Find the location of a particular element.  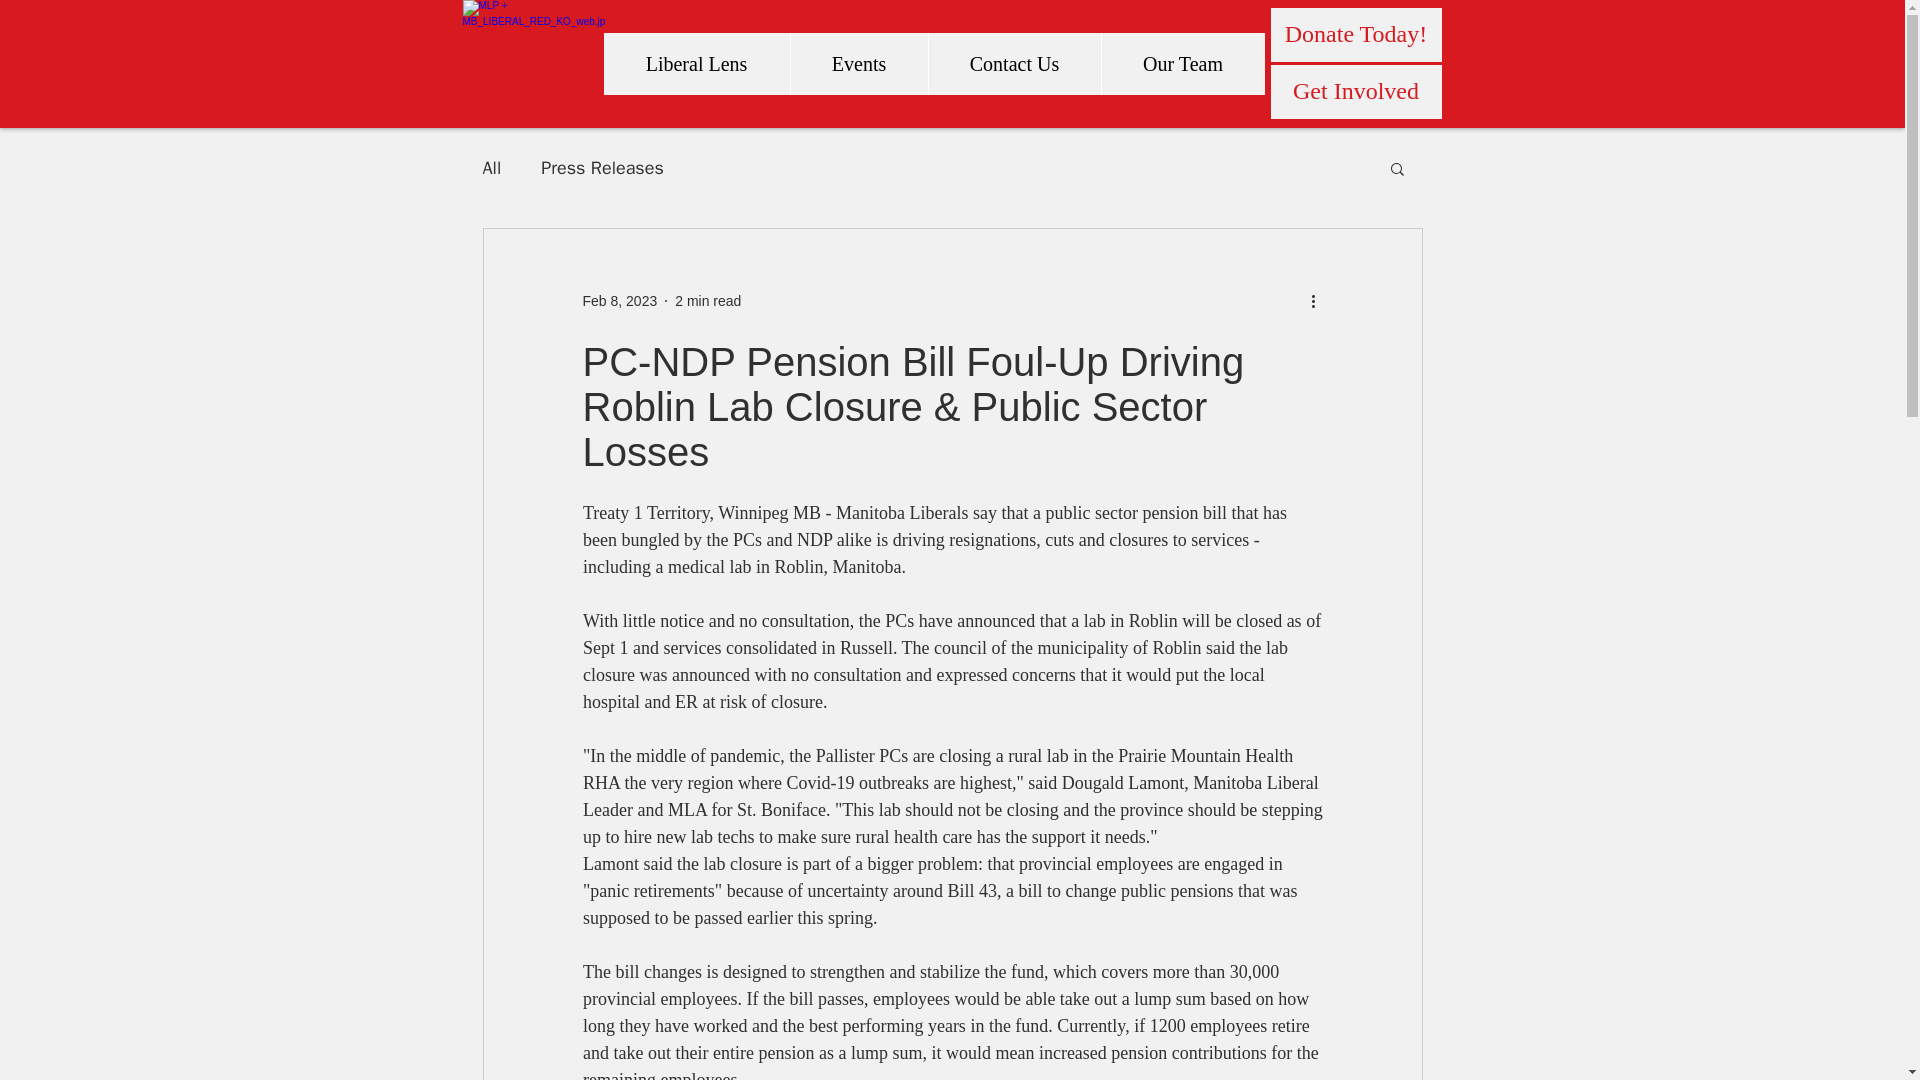

Contact Us is located at coordinates (1014, 64).